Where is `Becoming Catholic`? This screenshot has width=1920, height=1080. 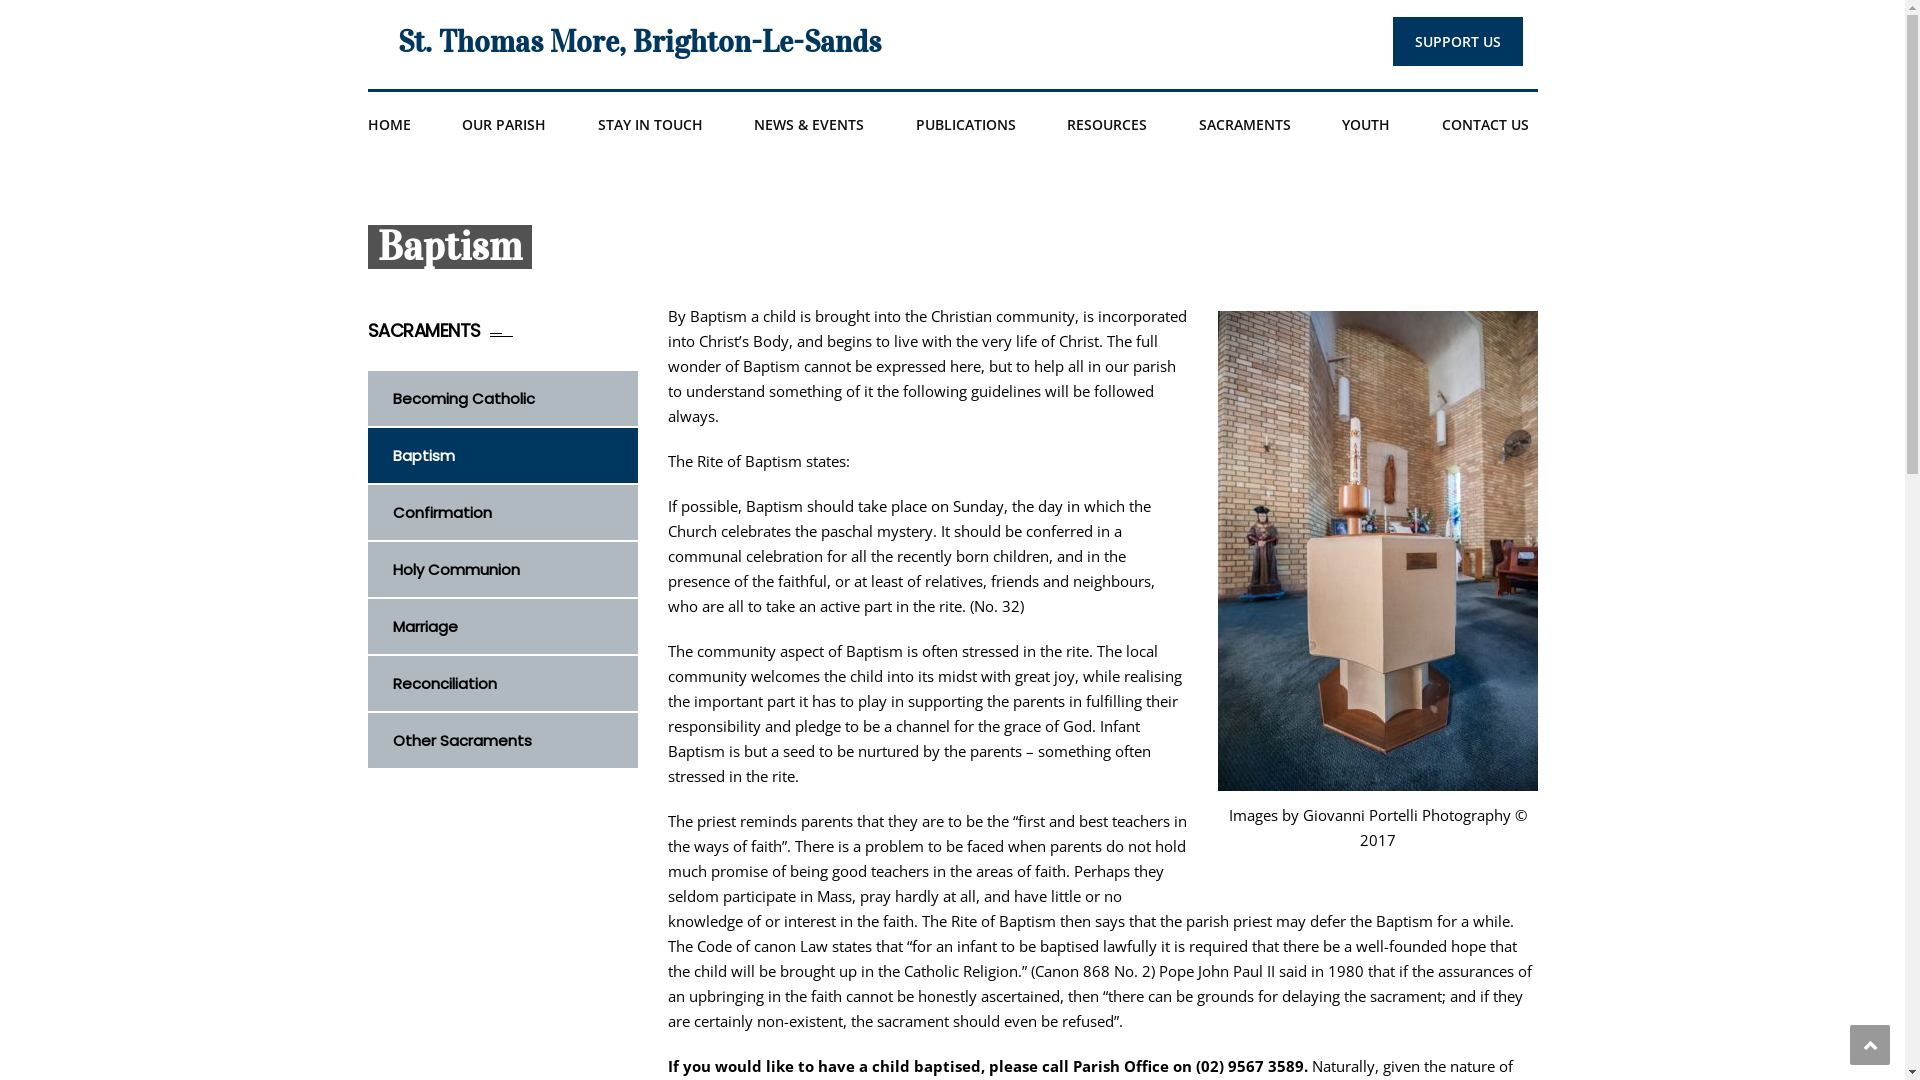 Becoming Catholic is located at coordinates (514, 398).